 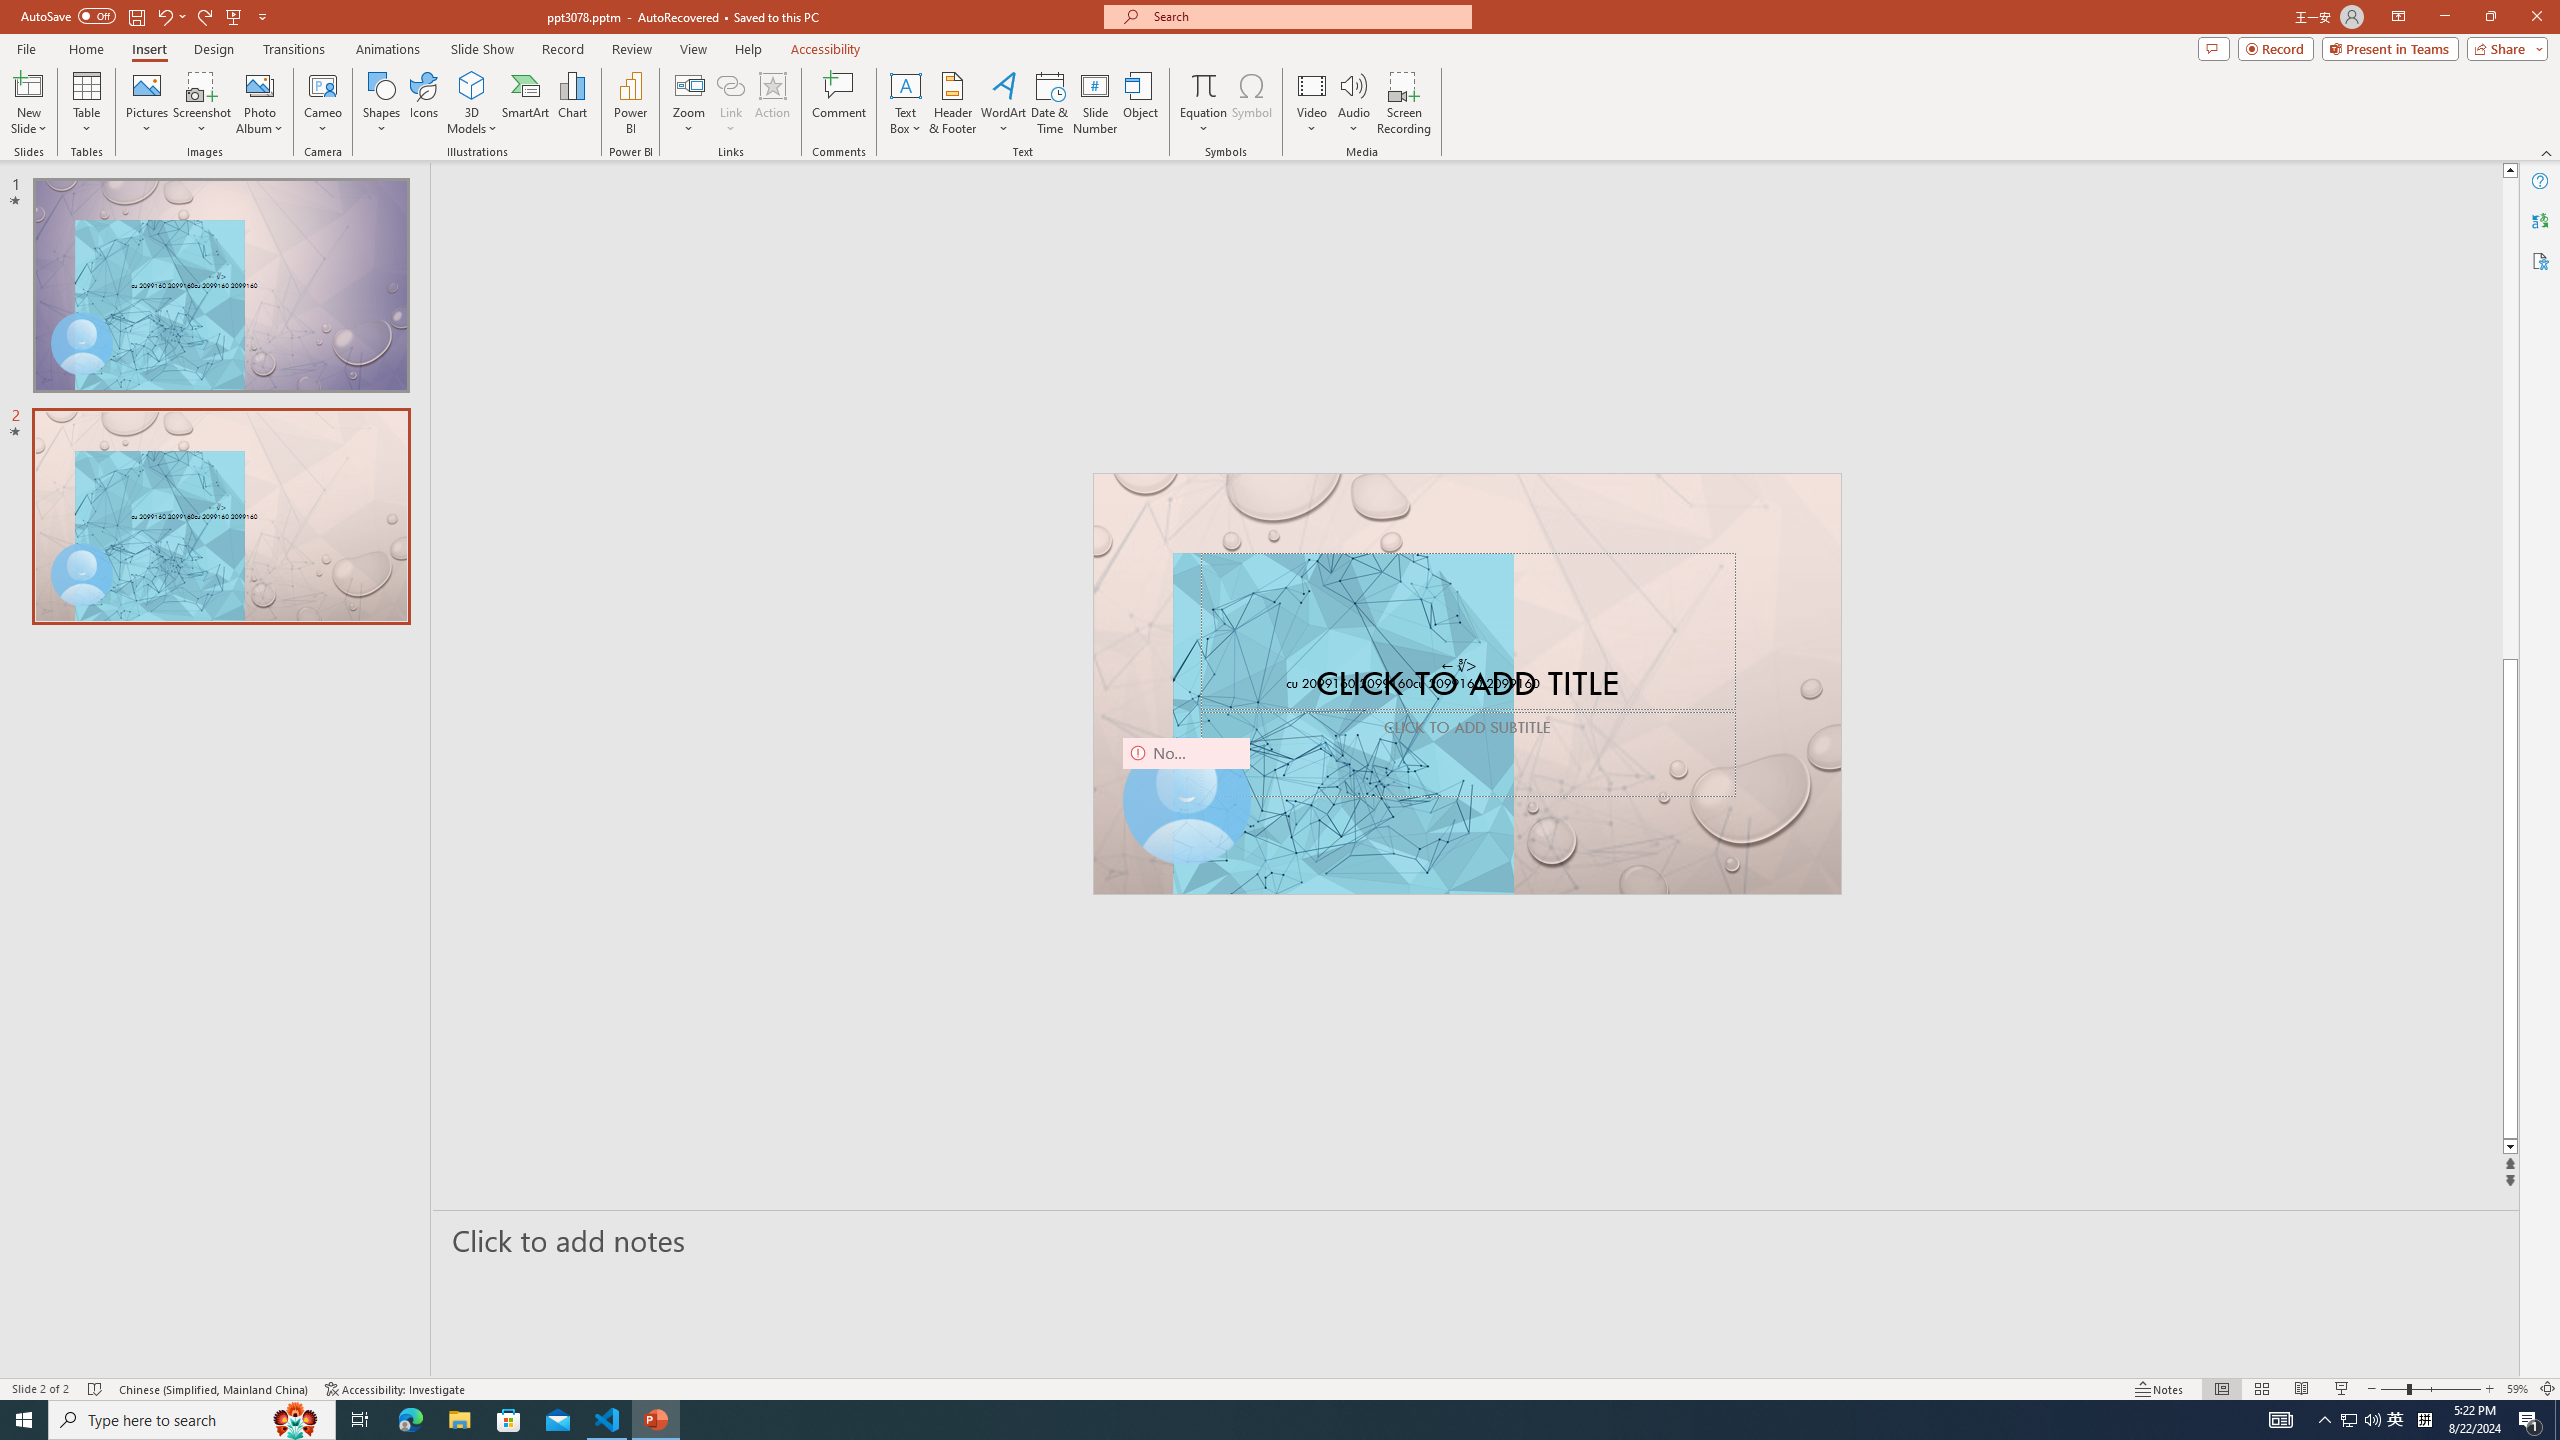 I want to click on Symbol..., so click(x=1251, y=103).